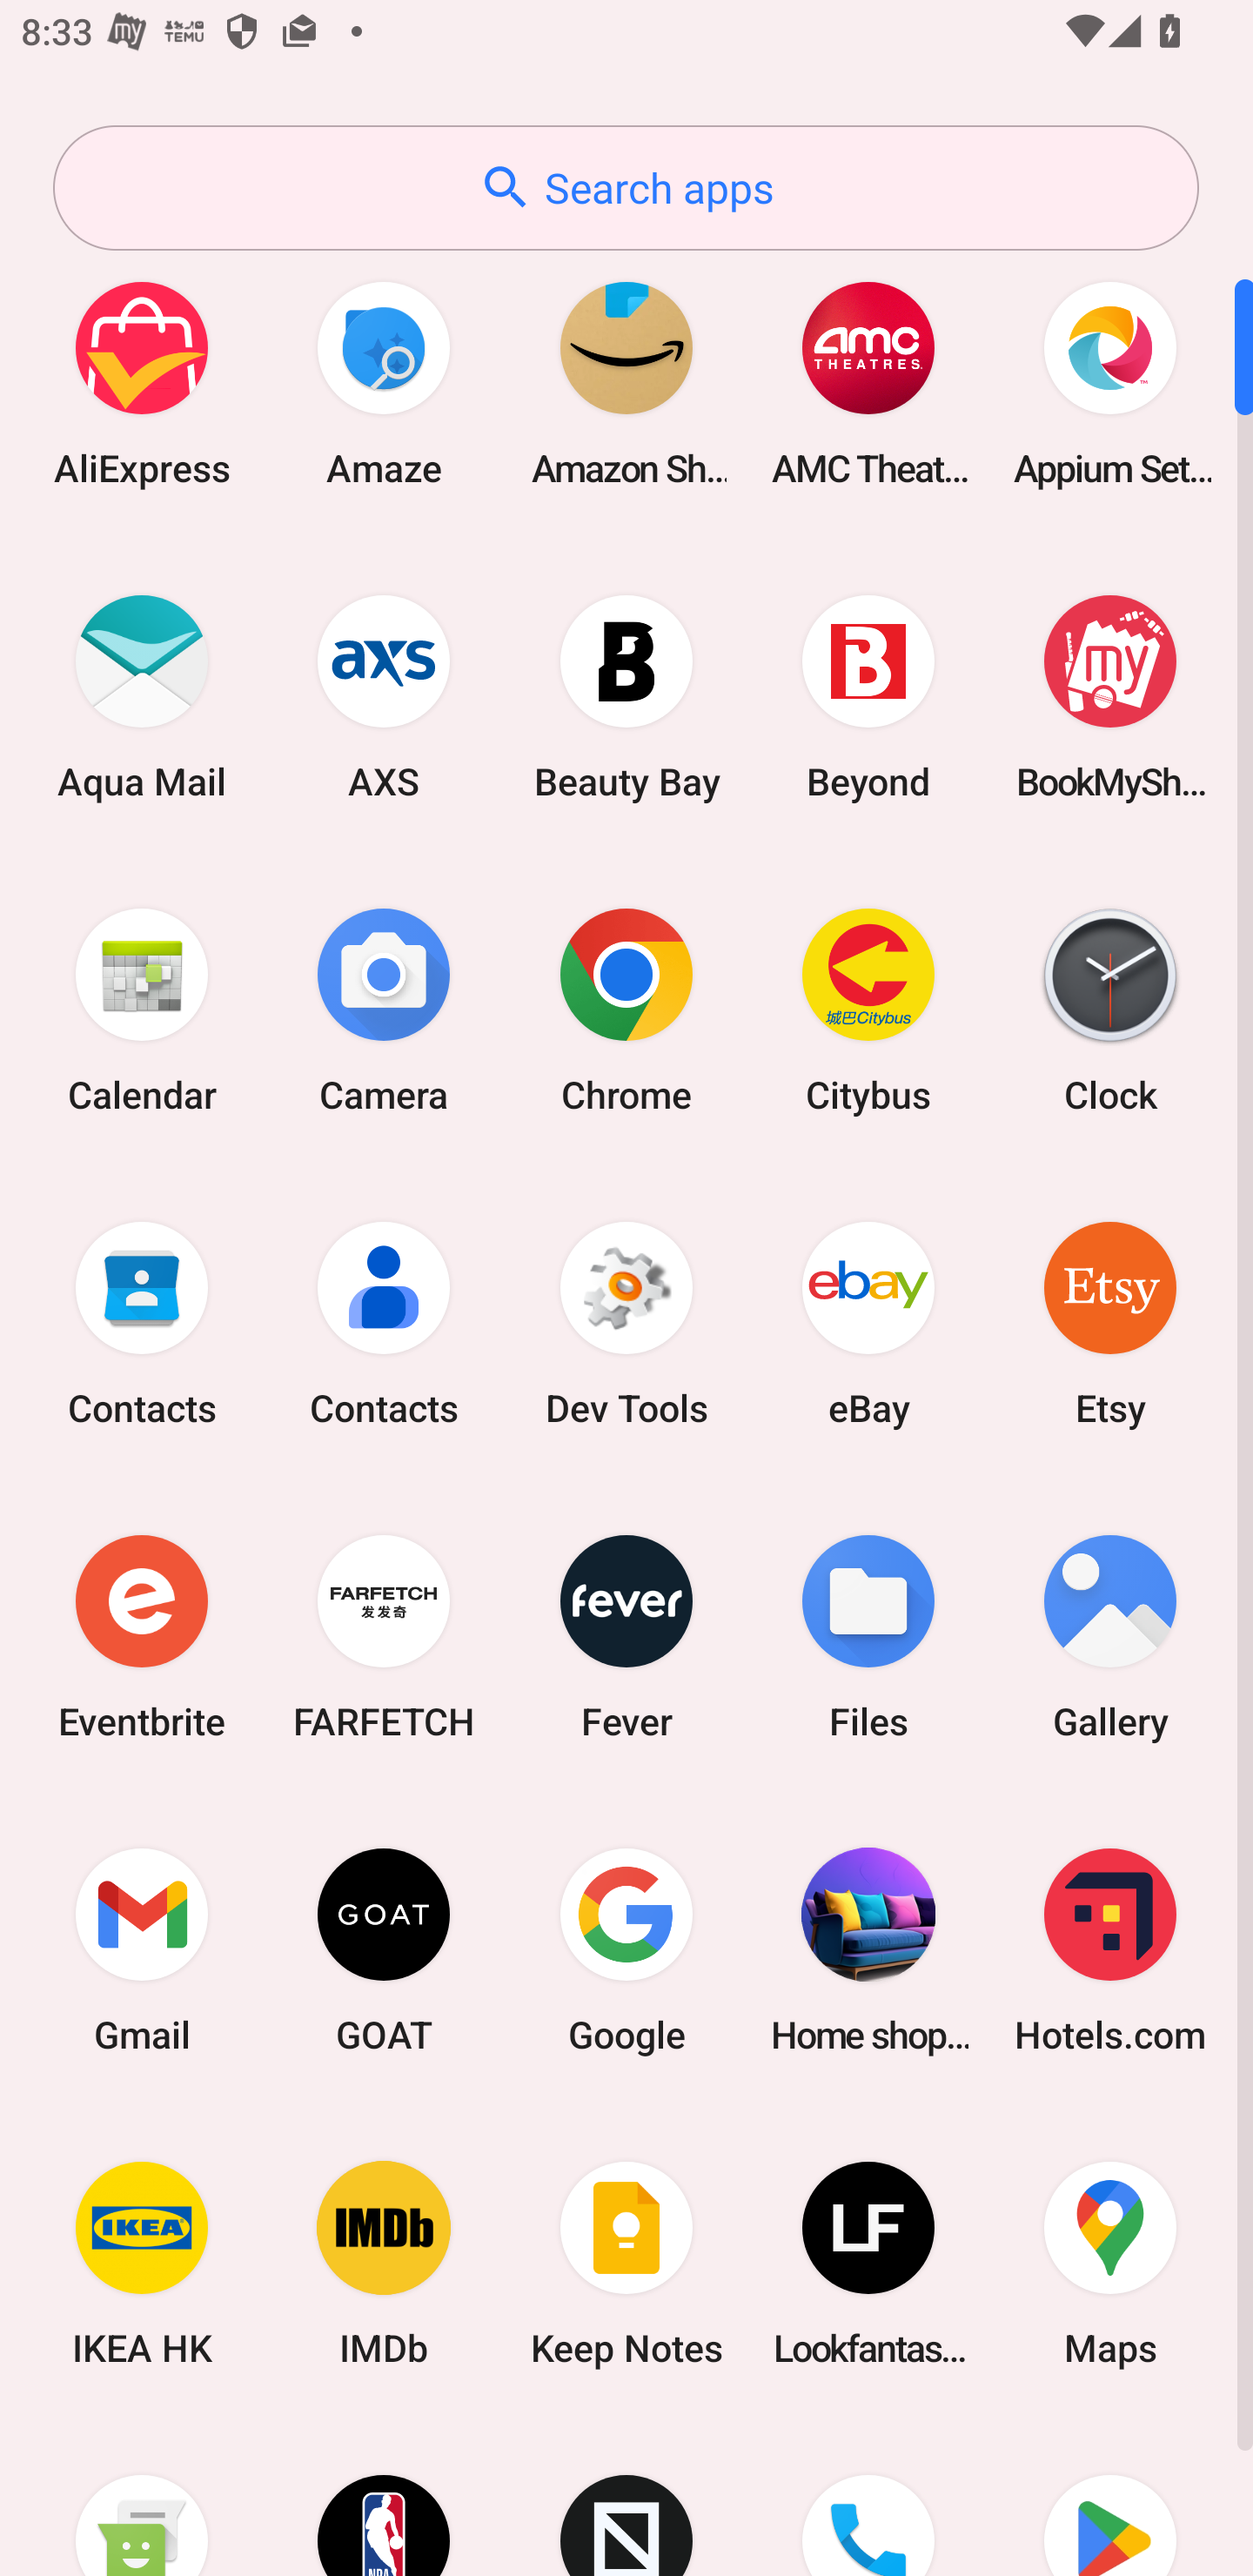 Image resolution: width=1253 pixels, height=2576 pixels. I want to click on Hotels.com, so click(1110, 1949).